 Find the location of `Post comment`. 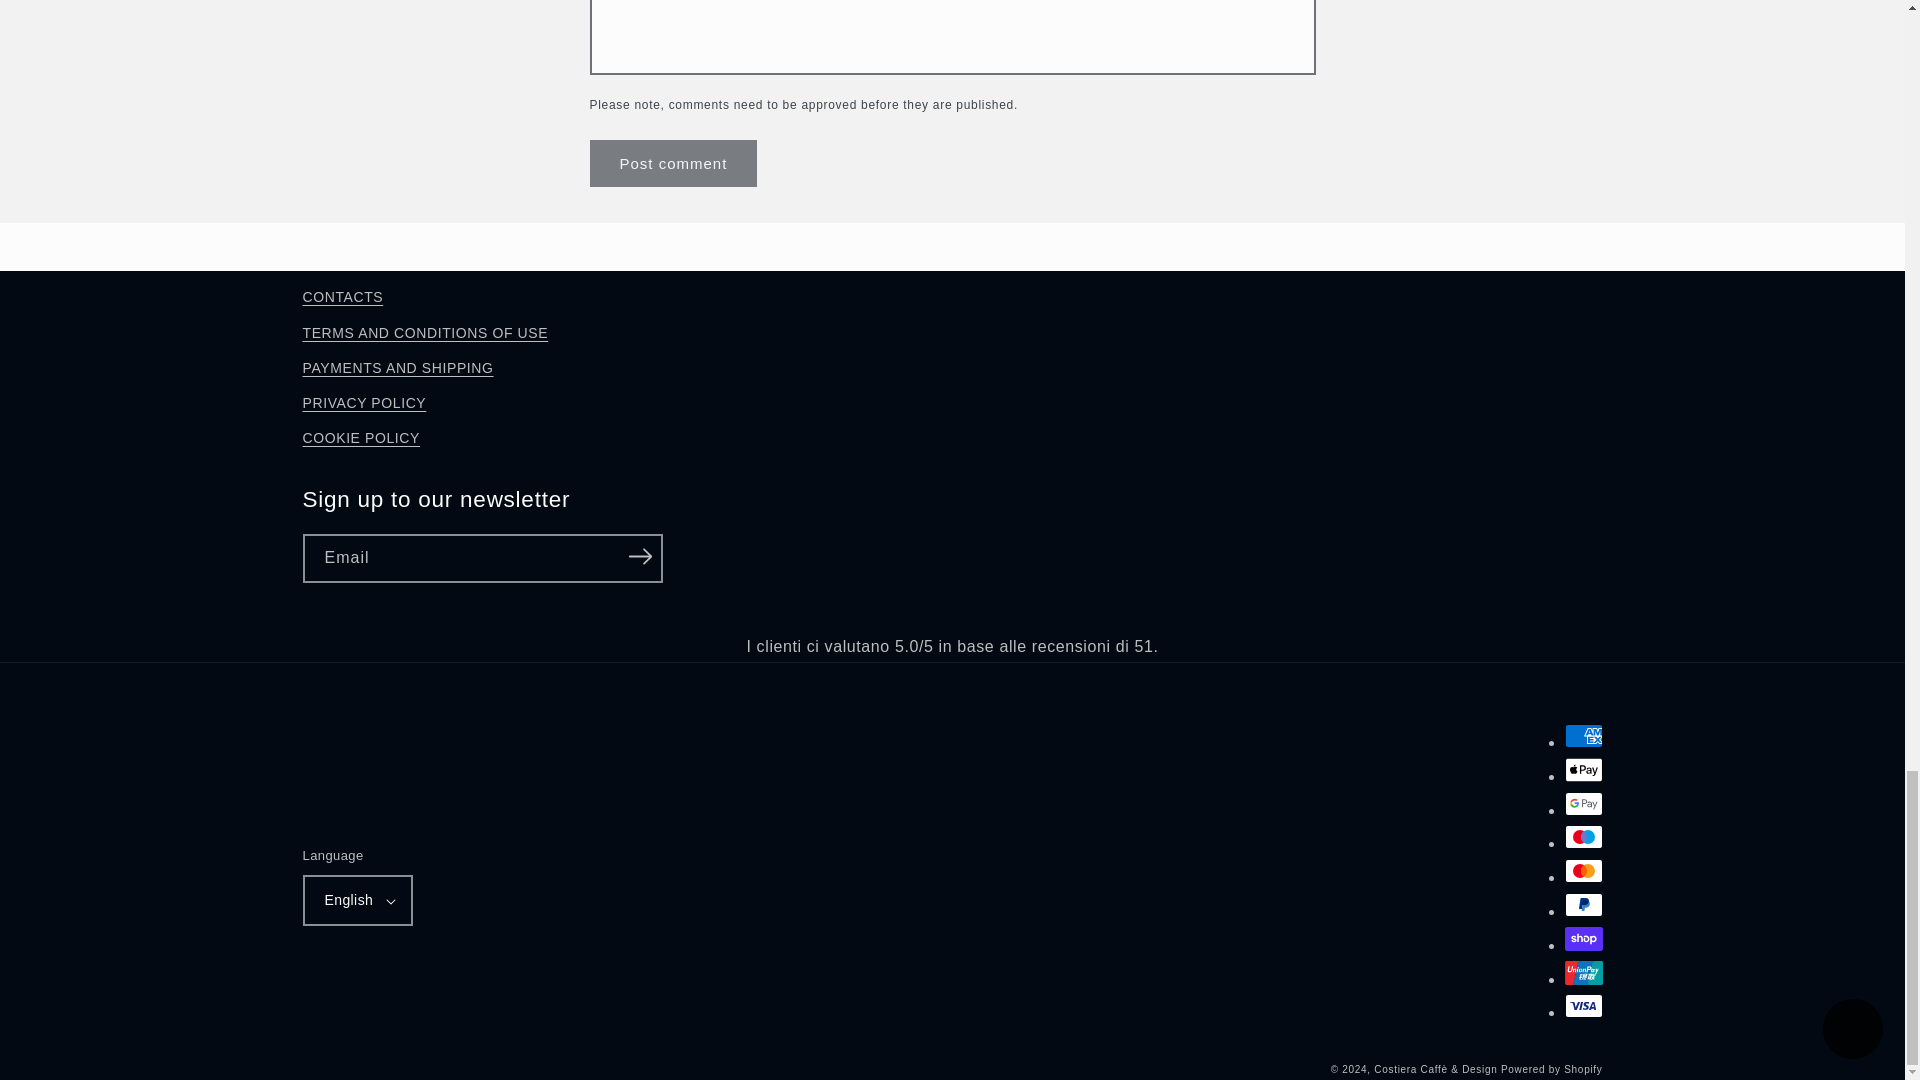

Post comment is located at coordinates (674, 163).